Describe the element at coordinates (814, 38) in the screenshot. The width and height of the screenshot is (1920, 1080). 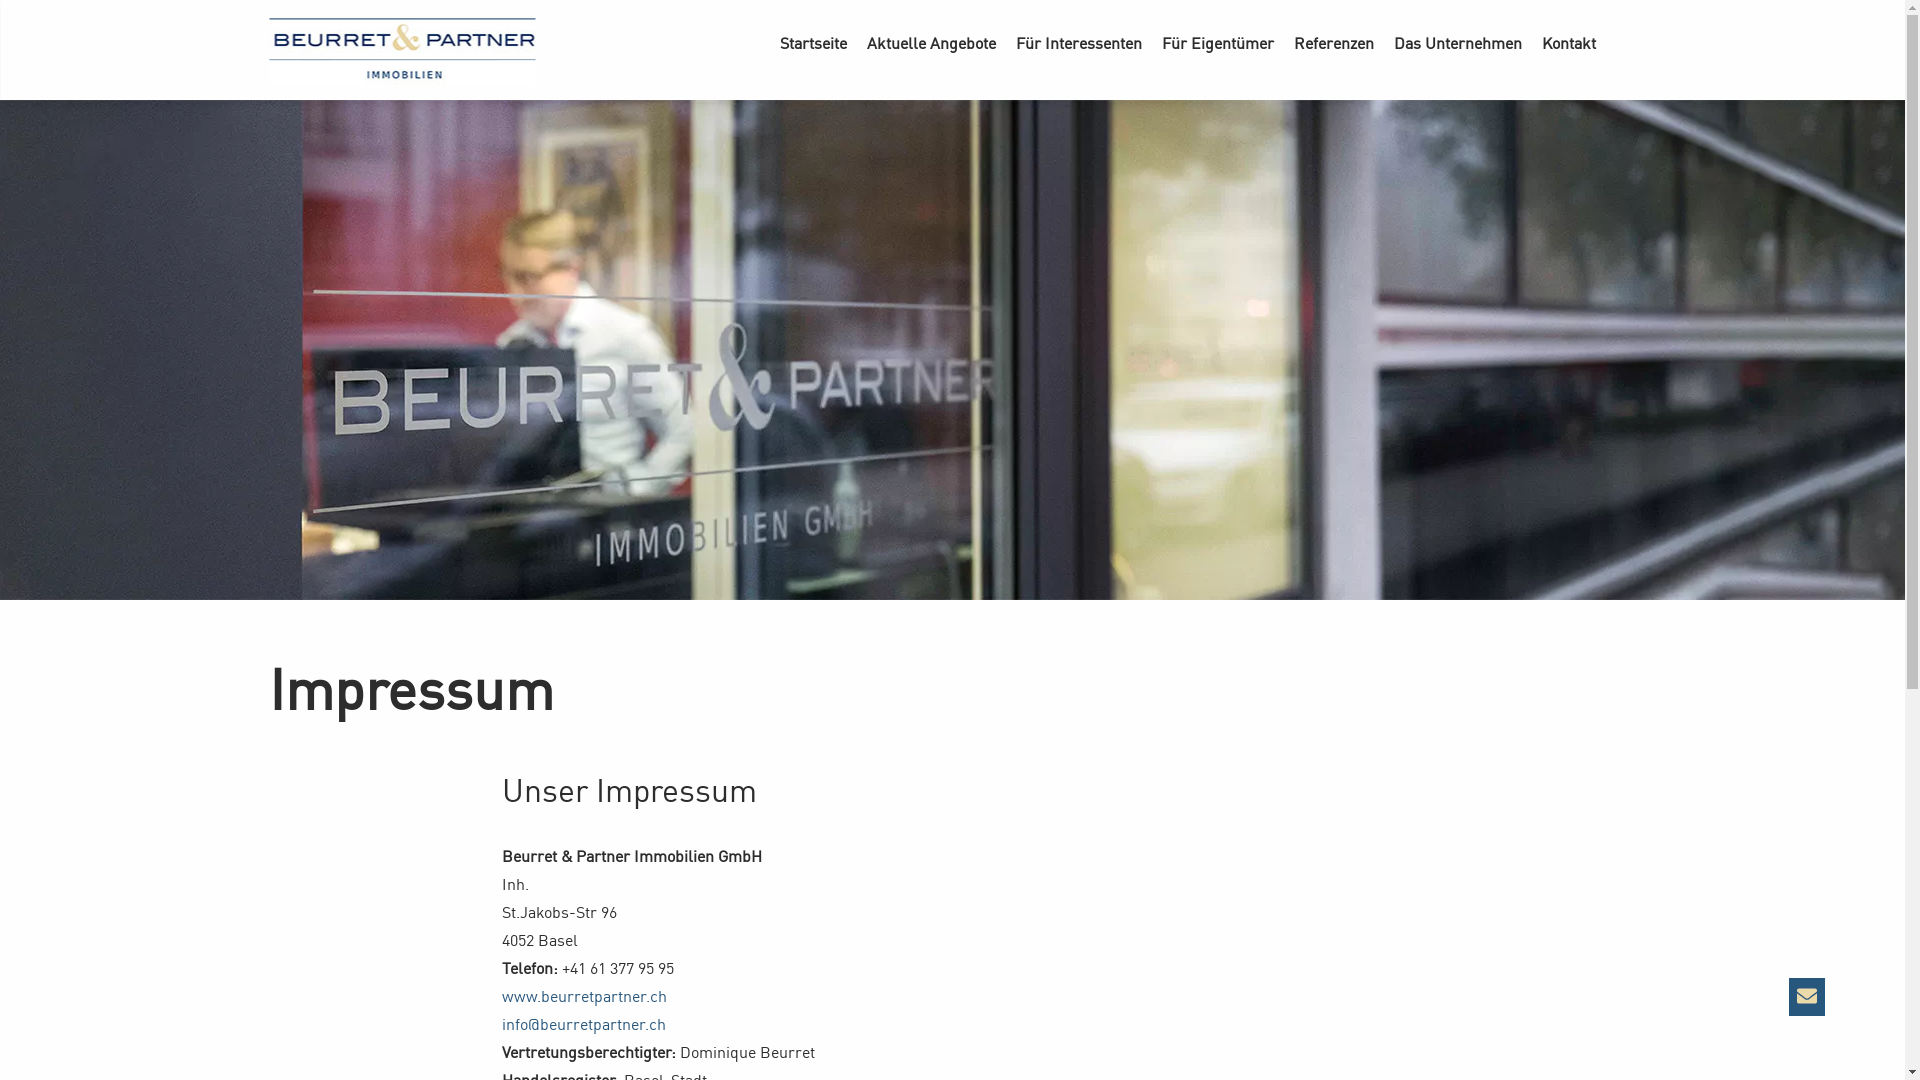
I see `Startseite` at that location.